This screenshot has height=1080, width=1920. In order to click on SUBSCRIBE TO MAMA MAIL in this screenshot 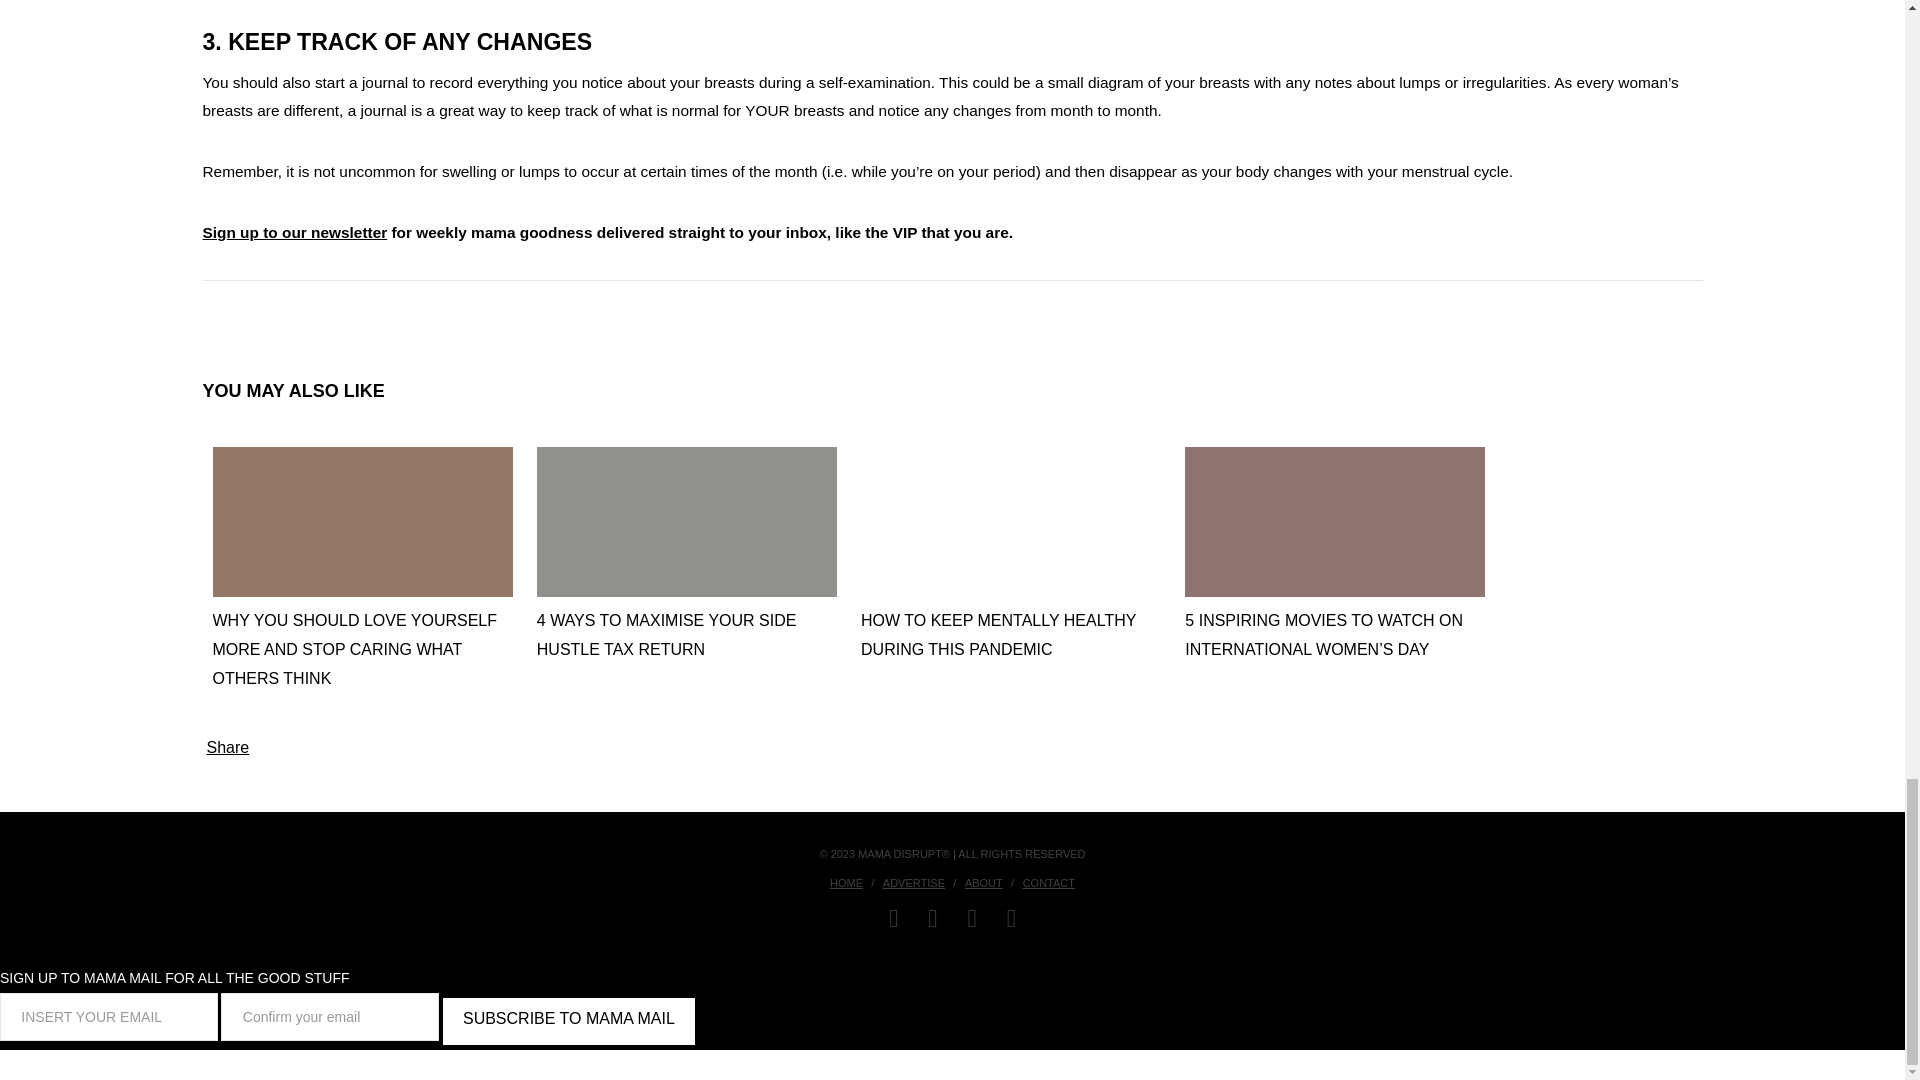, I will do `click(569, 1021)`.